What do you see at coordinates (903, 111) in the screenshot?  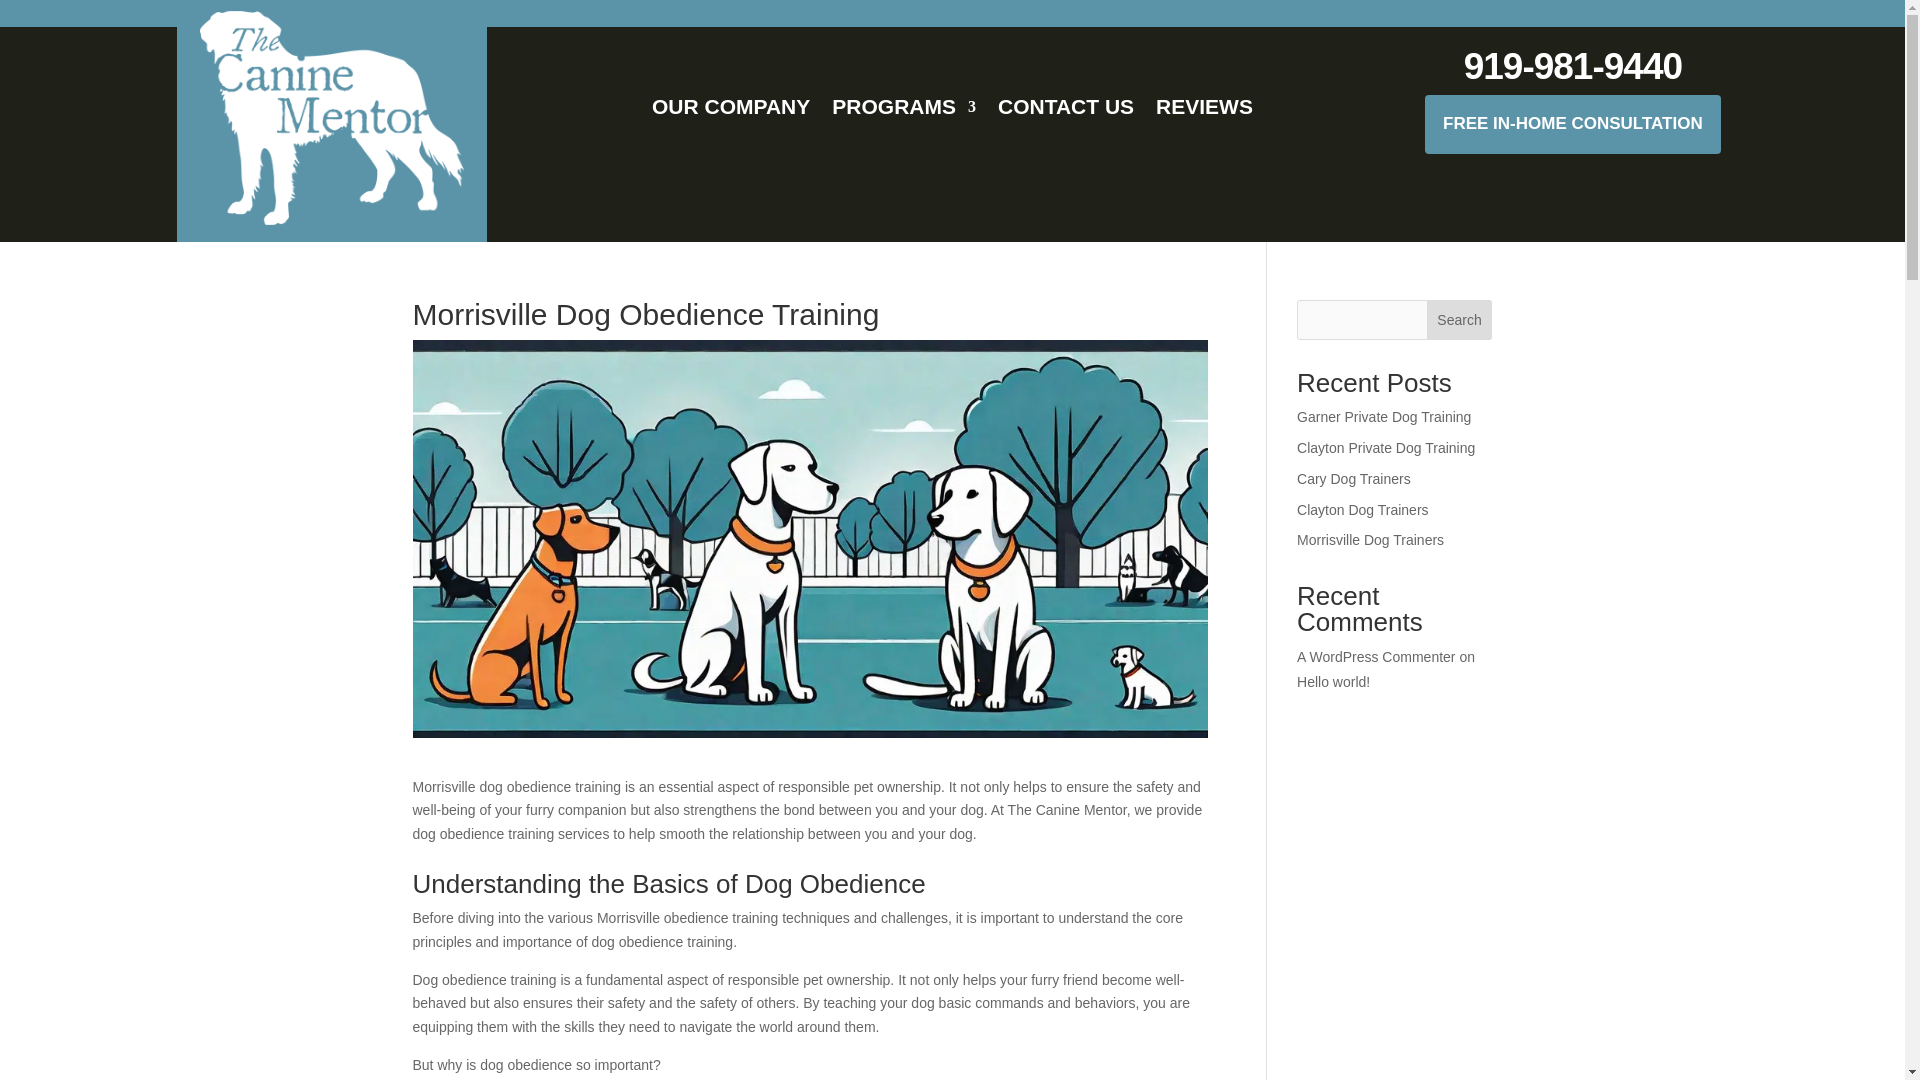 I see `PROGRAMS` at bounding box center [903, 111].